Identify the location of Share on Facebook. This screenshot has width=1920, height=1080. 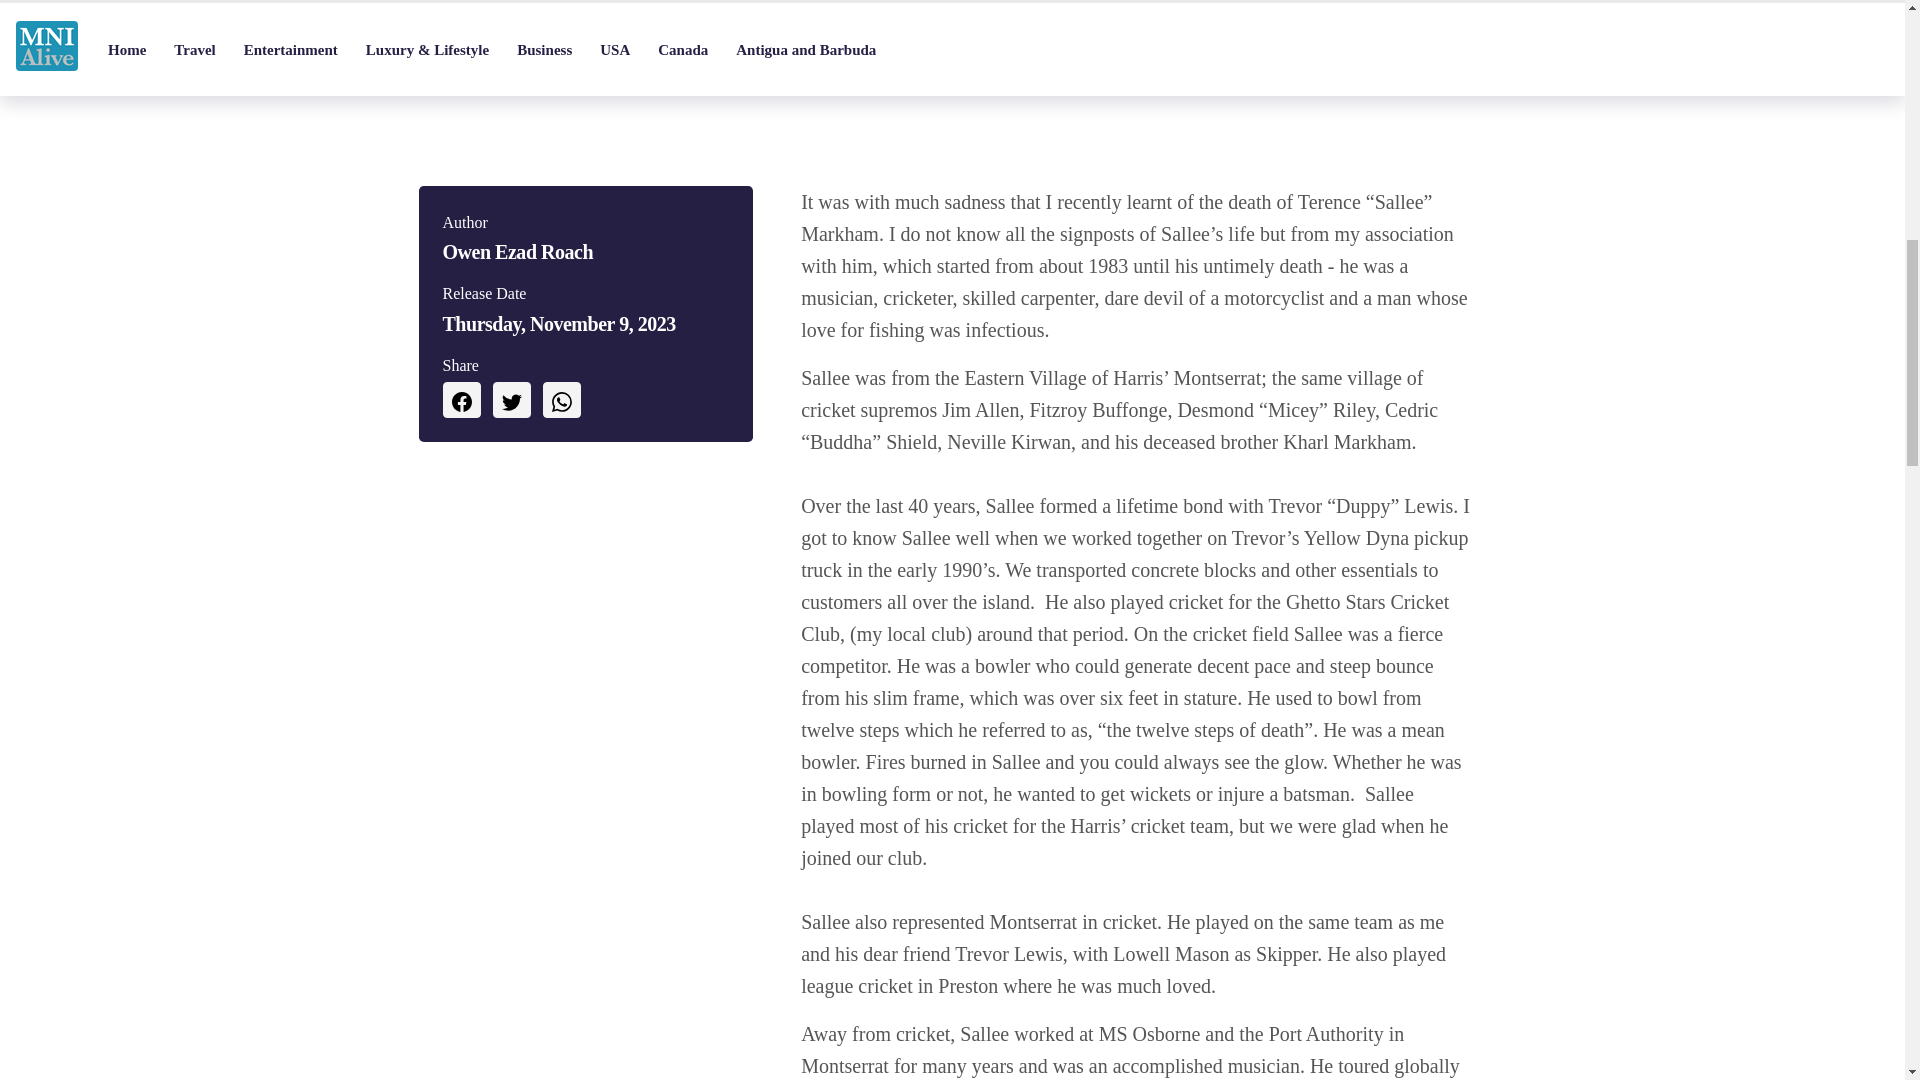
(460, 400).